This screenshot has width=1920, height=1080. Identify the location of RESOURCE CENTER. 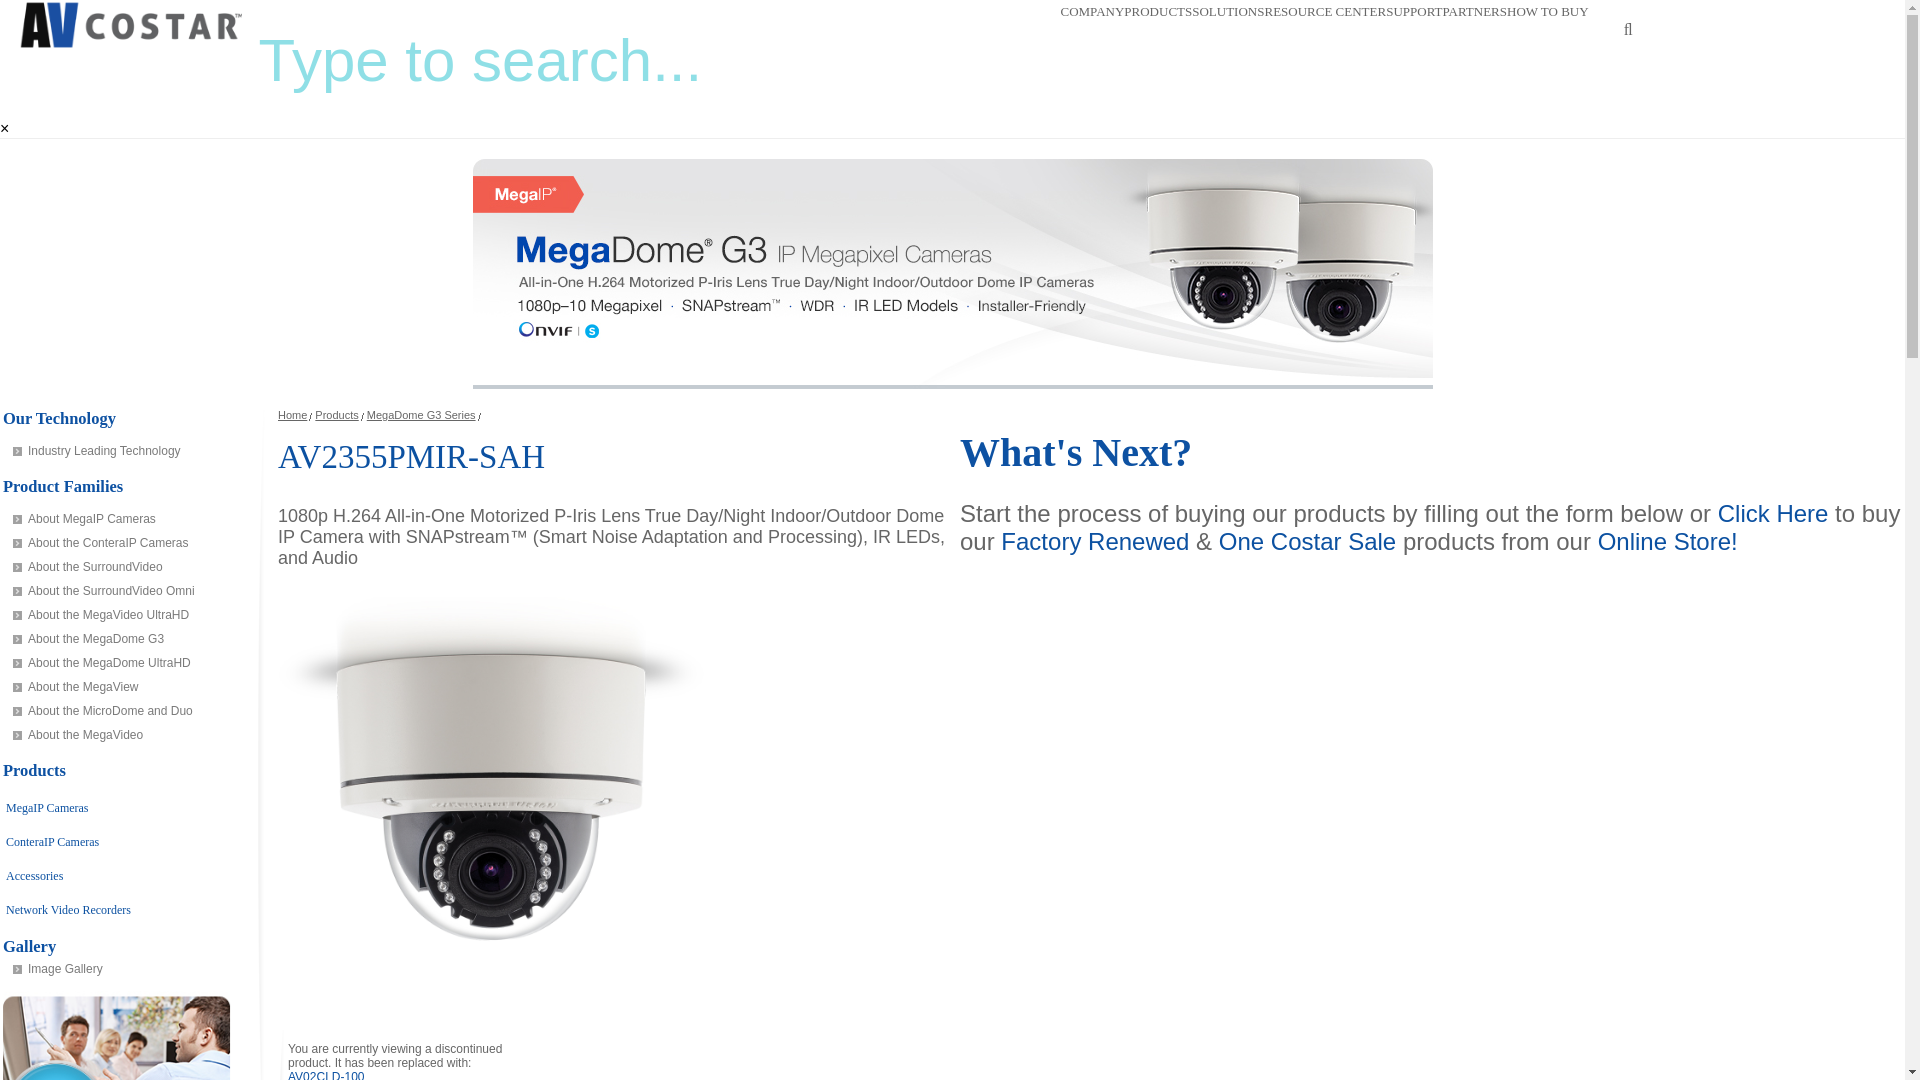
(1324, 12).